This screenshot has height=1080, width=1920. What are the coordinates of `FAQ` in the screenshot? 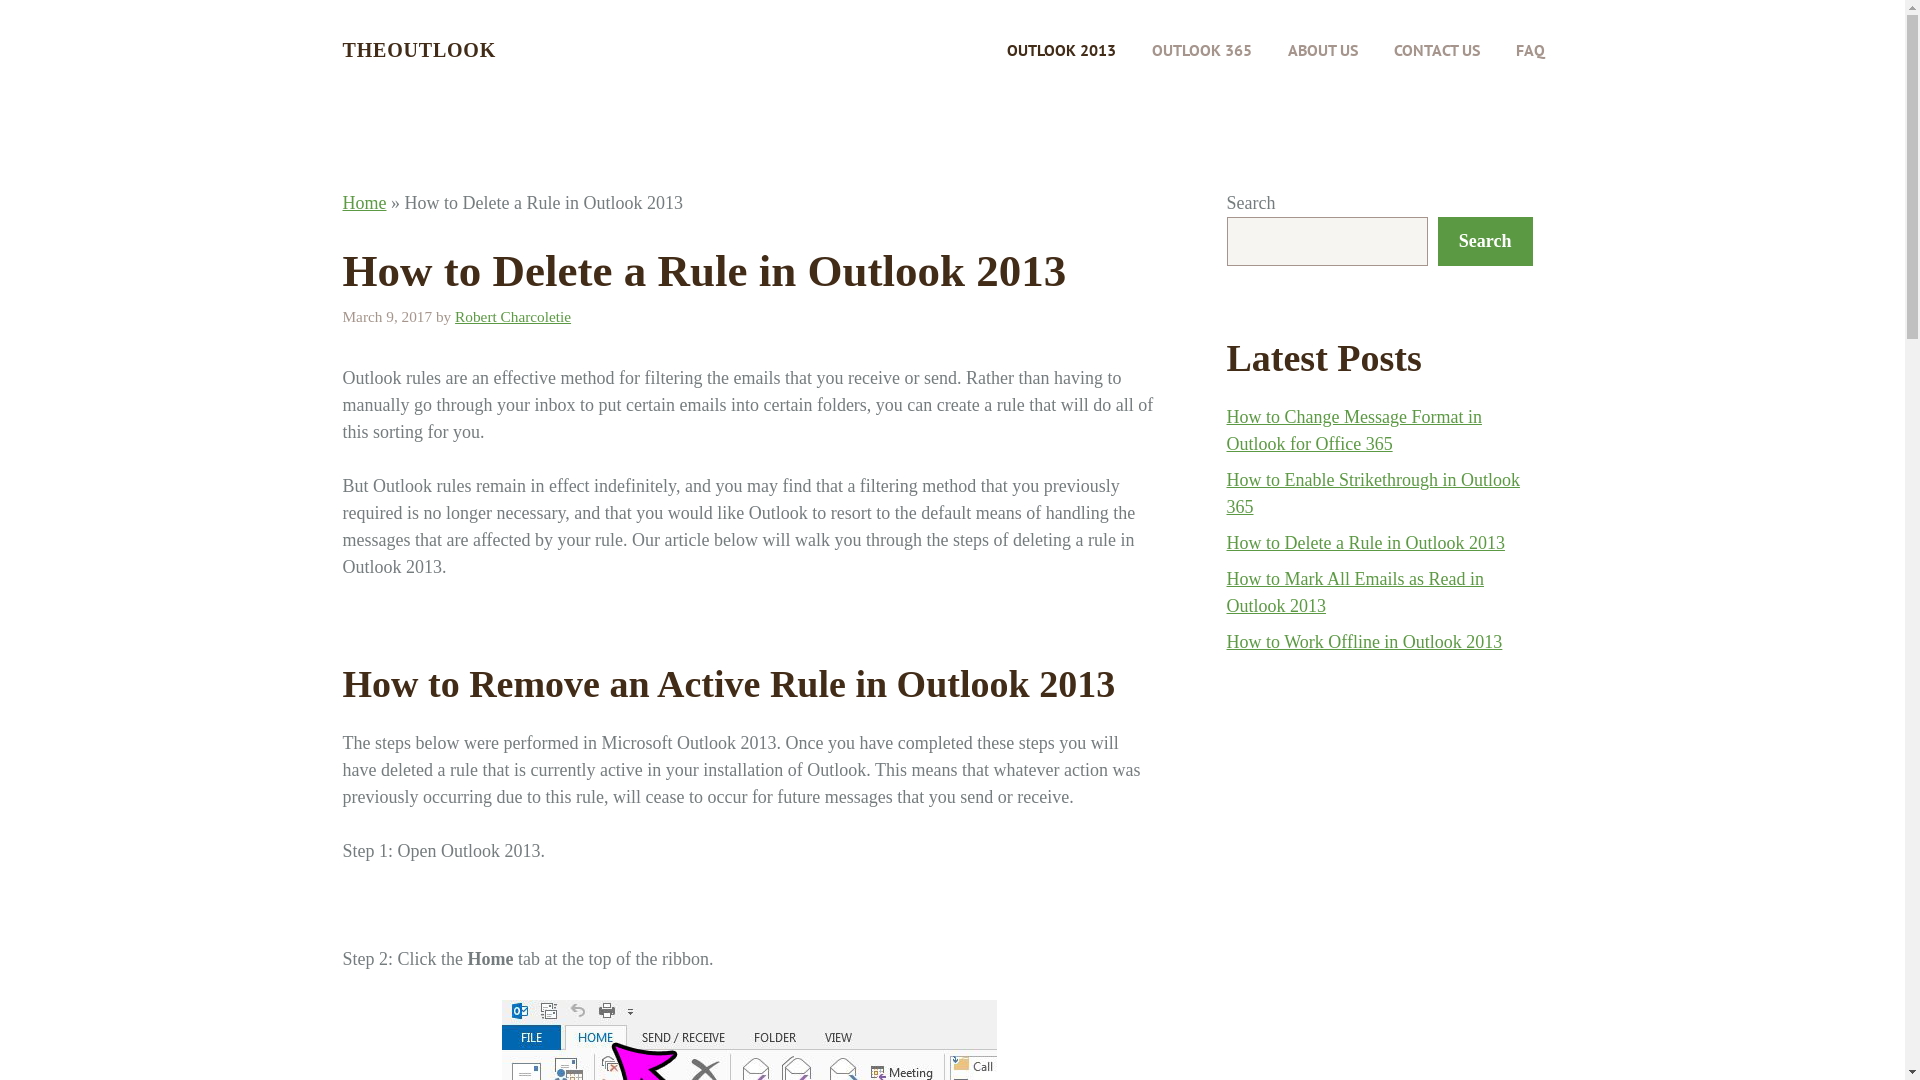 It's located at (1530, 50).